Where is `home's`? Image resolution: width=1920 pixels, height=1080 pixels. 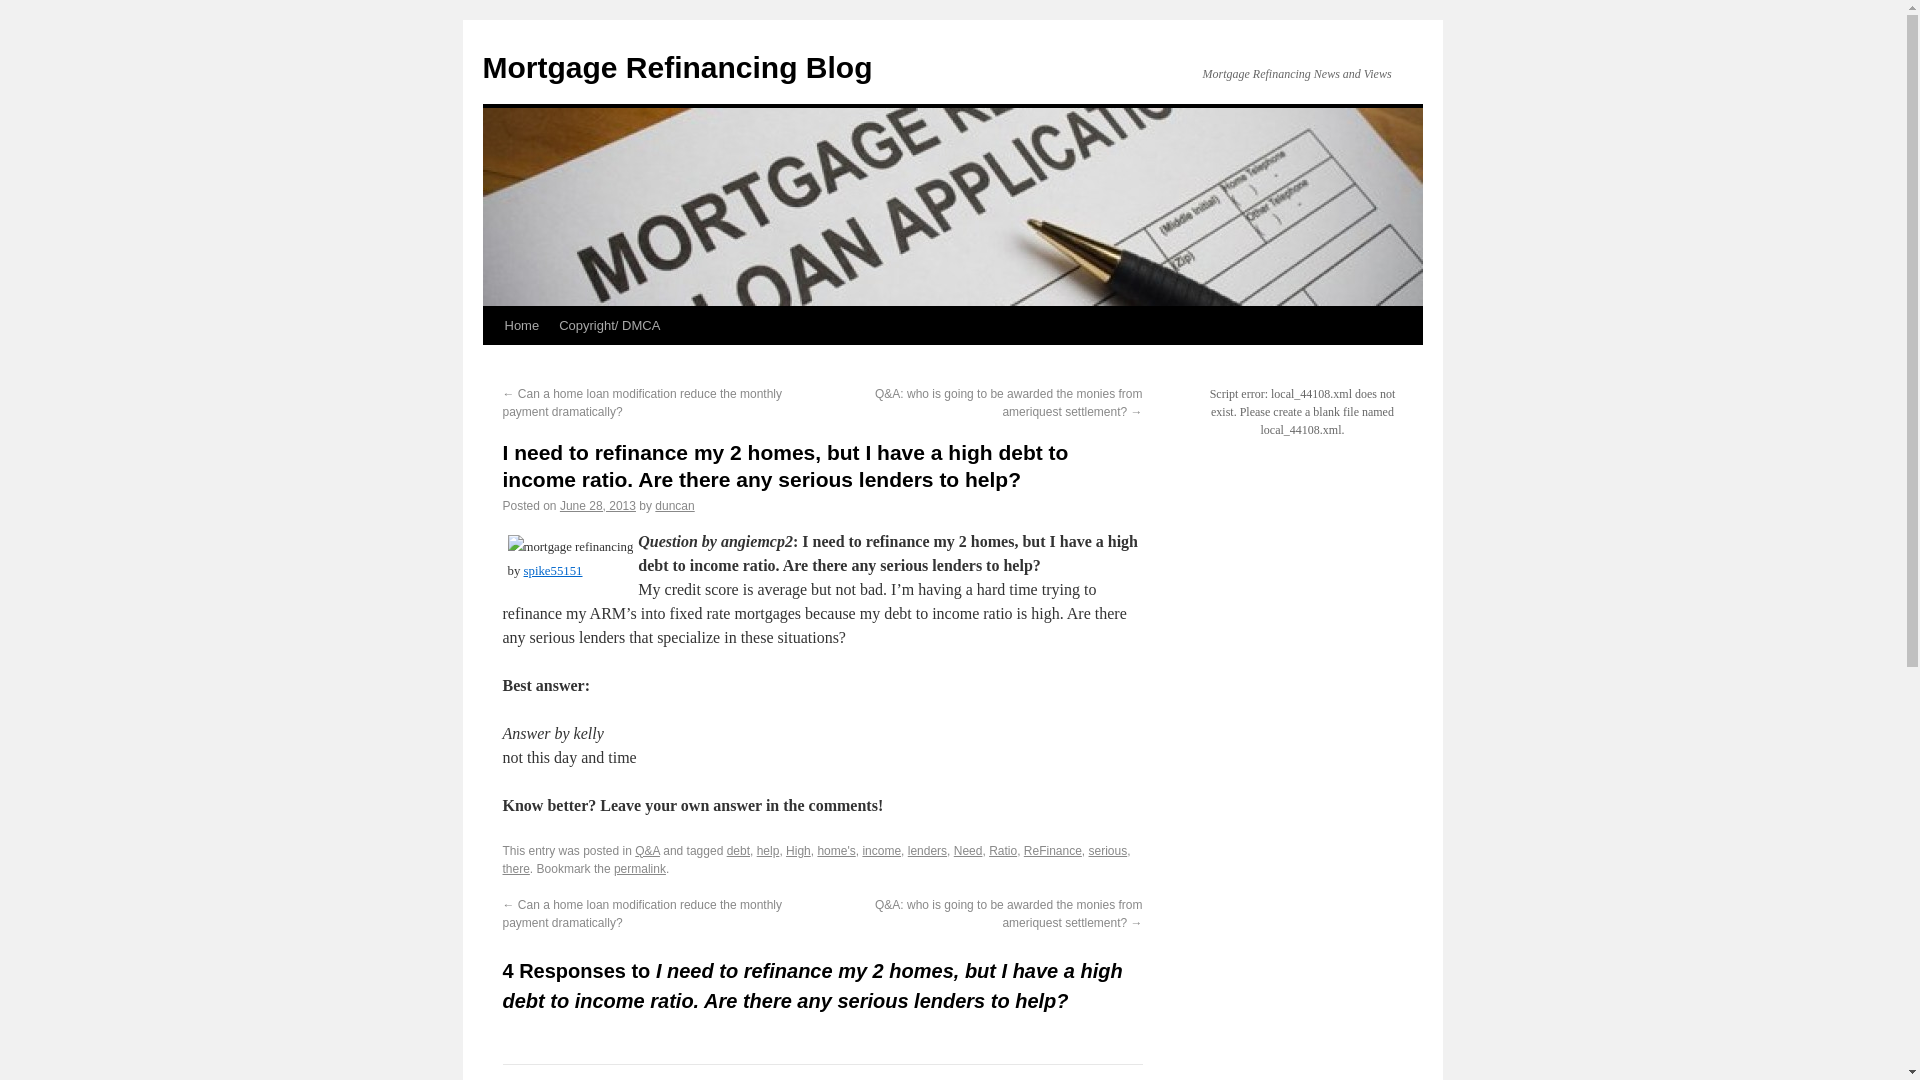 home's is located at coordinates (836, 850).